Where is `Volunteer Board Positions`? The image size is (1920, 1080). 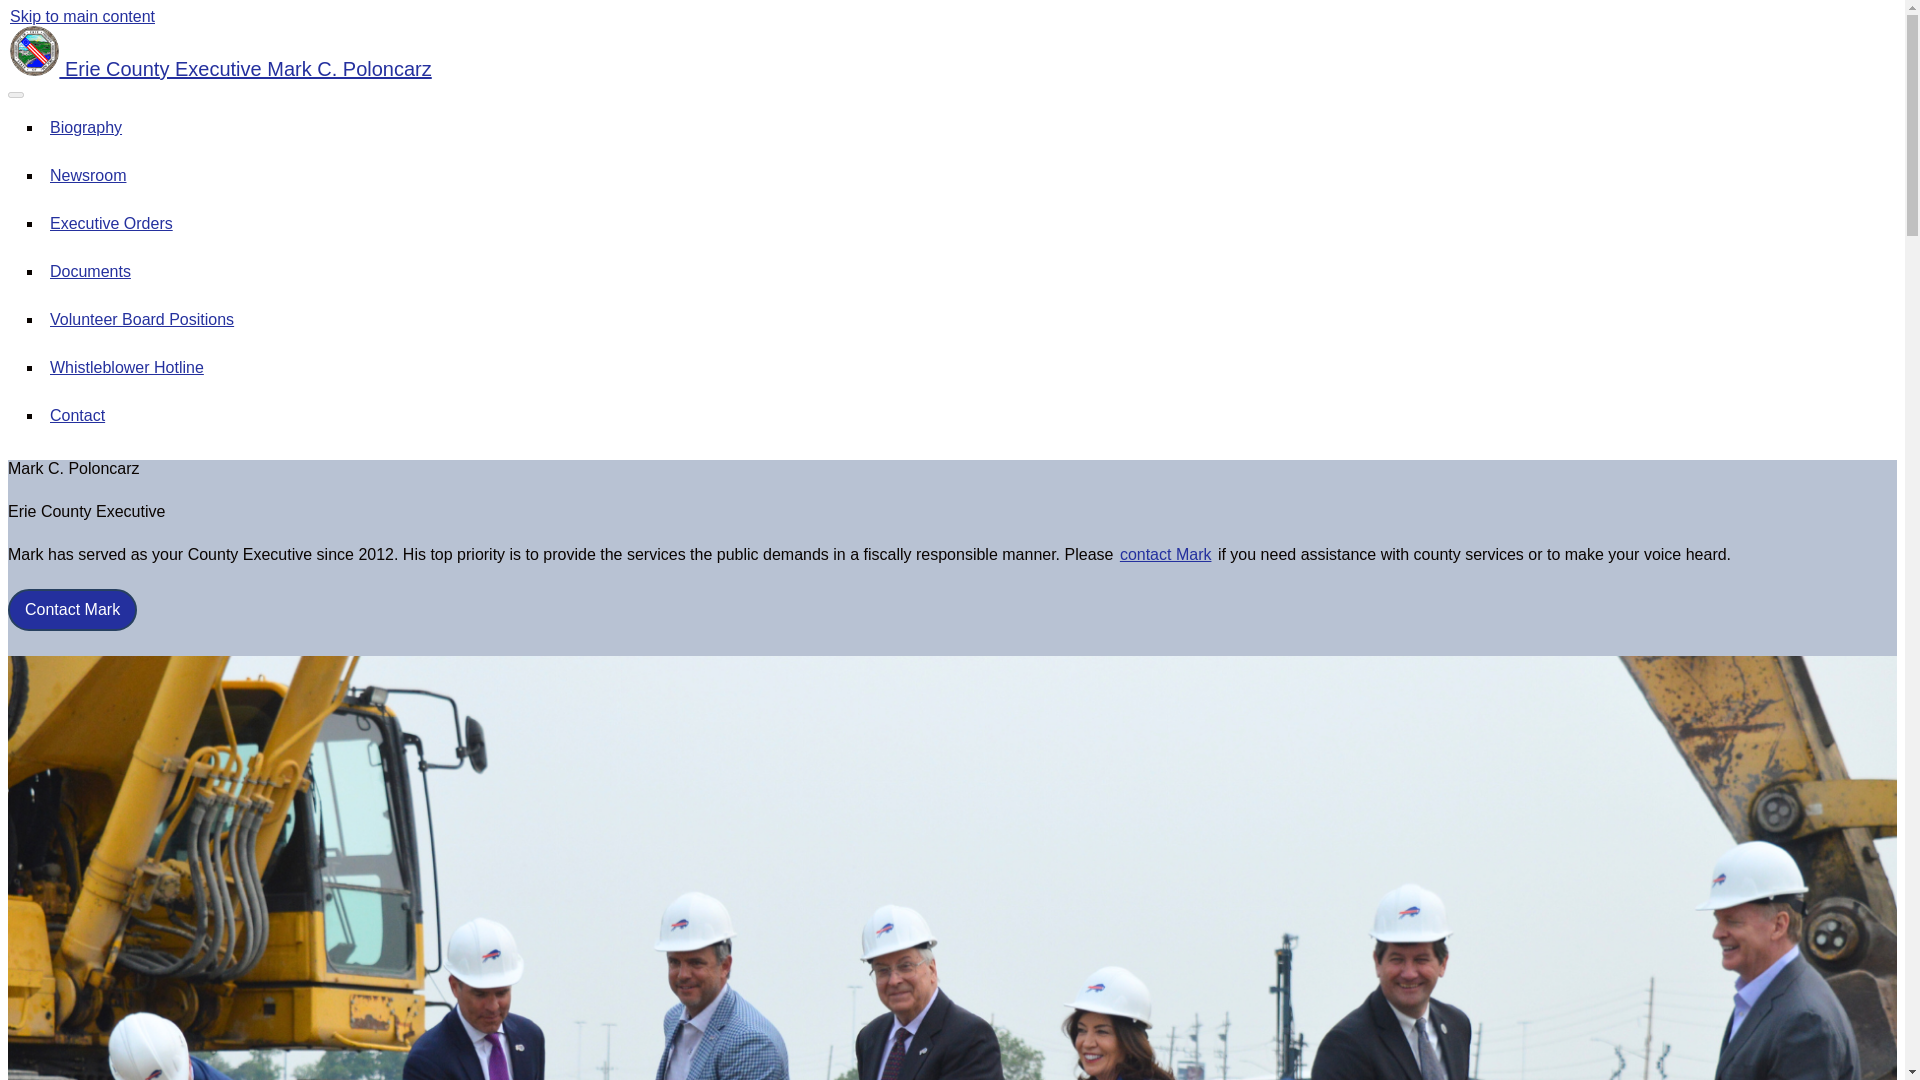
Volunteer Board Positions is located at coordinates (142, 319).